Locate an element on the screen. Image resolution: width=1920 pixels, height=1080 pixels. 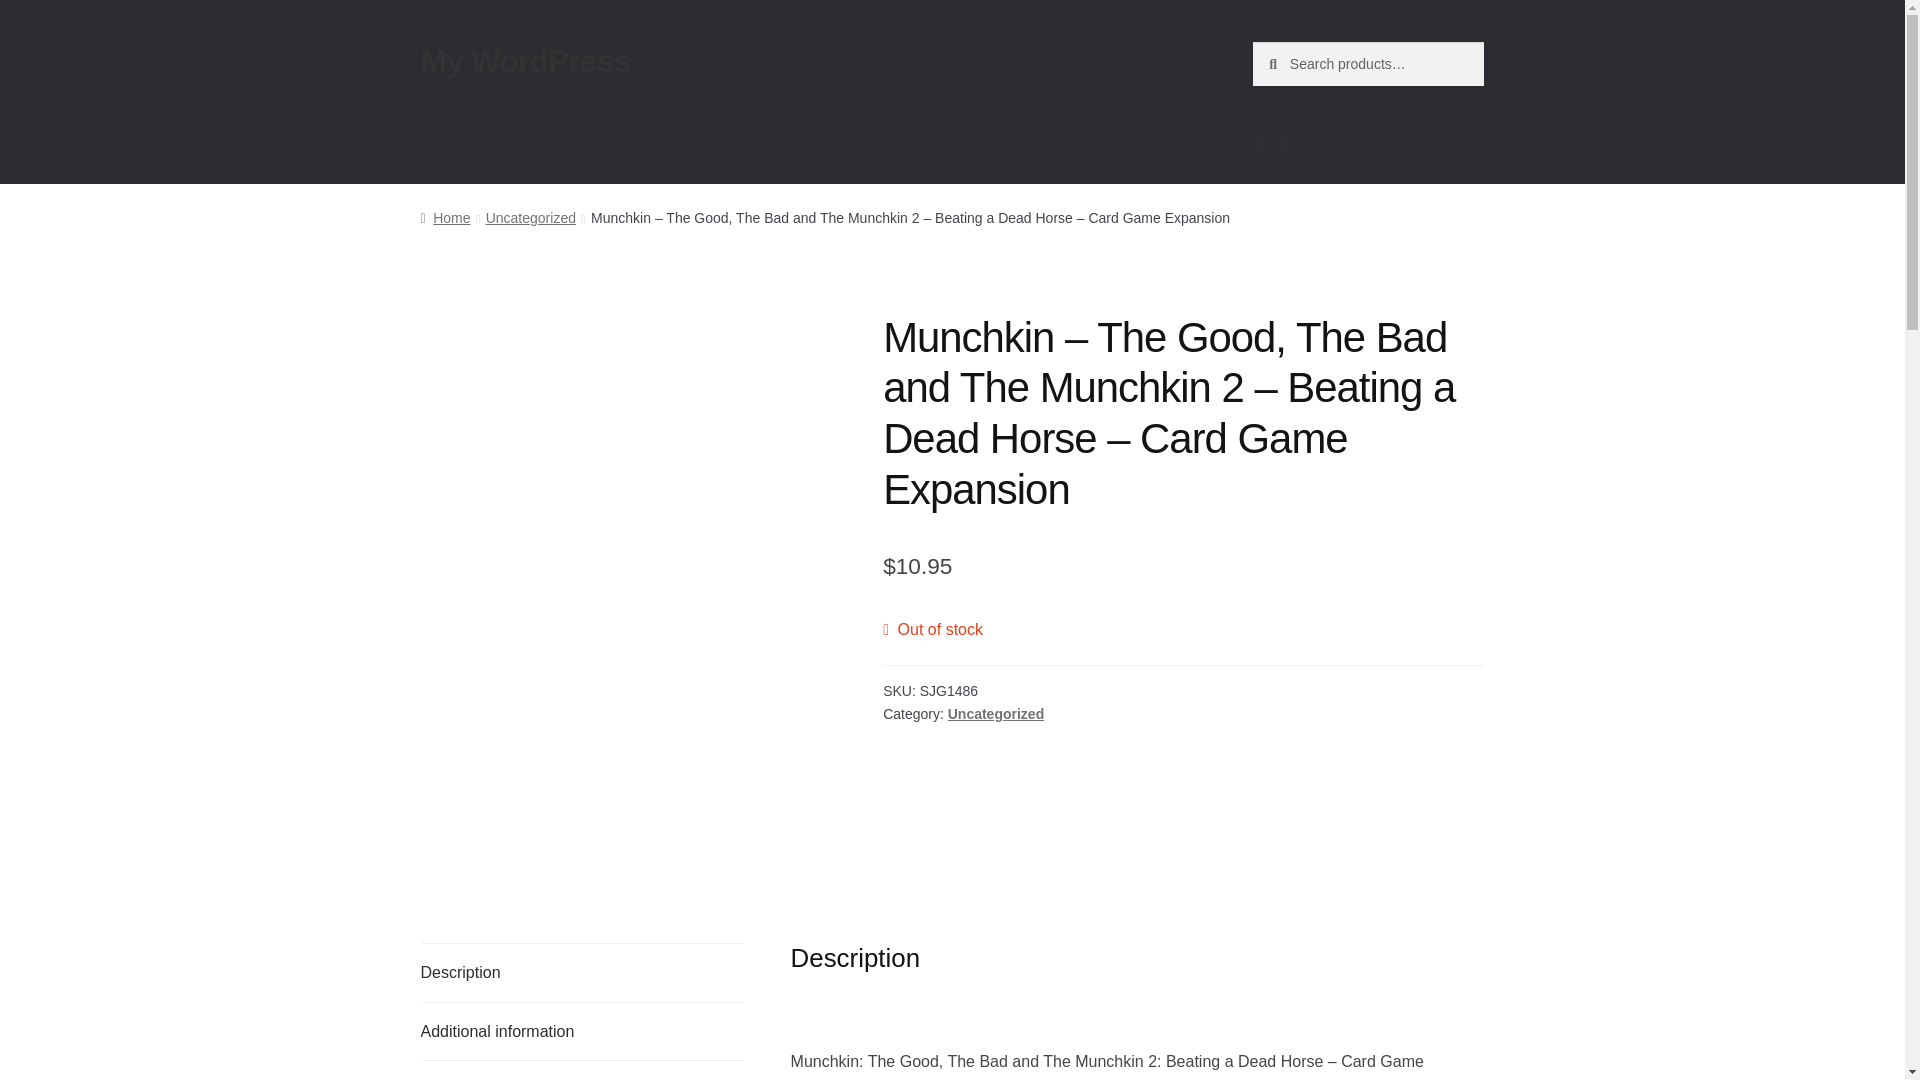
Additional information is located at coordinates (582, 1032).